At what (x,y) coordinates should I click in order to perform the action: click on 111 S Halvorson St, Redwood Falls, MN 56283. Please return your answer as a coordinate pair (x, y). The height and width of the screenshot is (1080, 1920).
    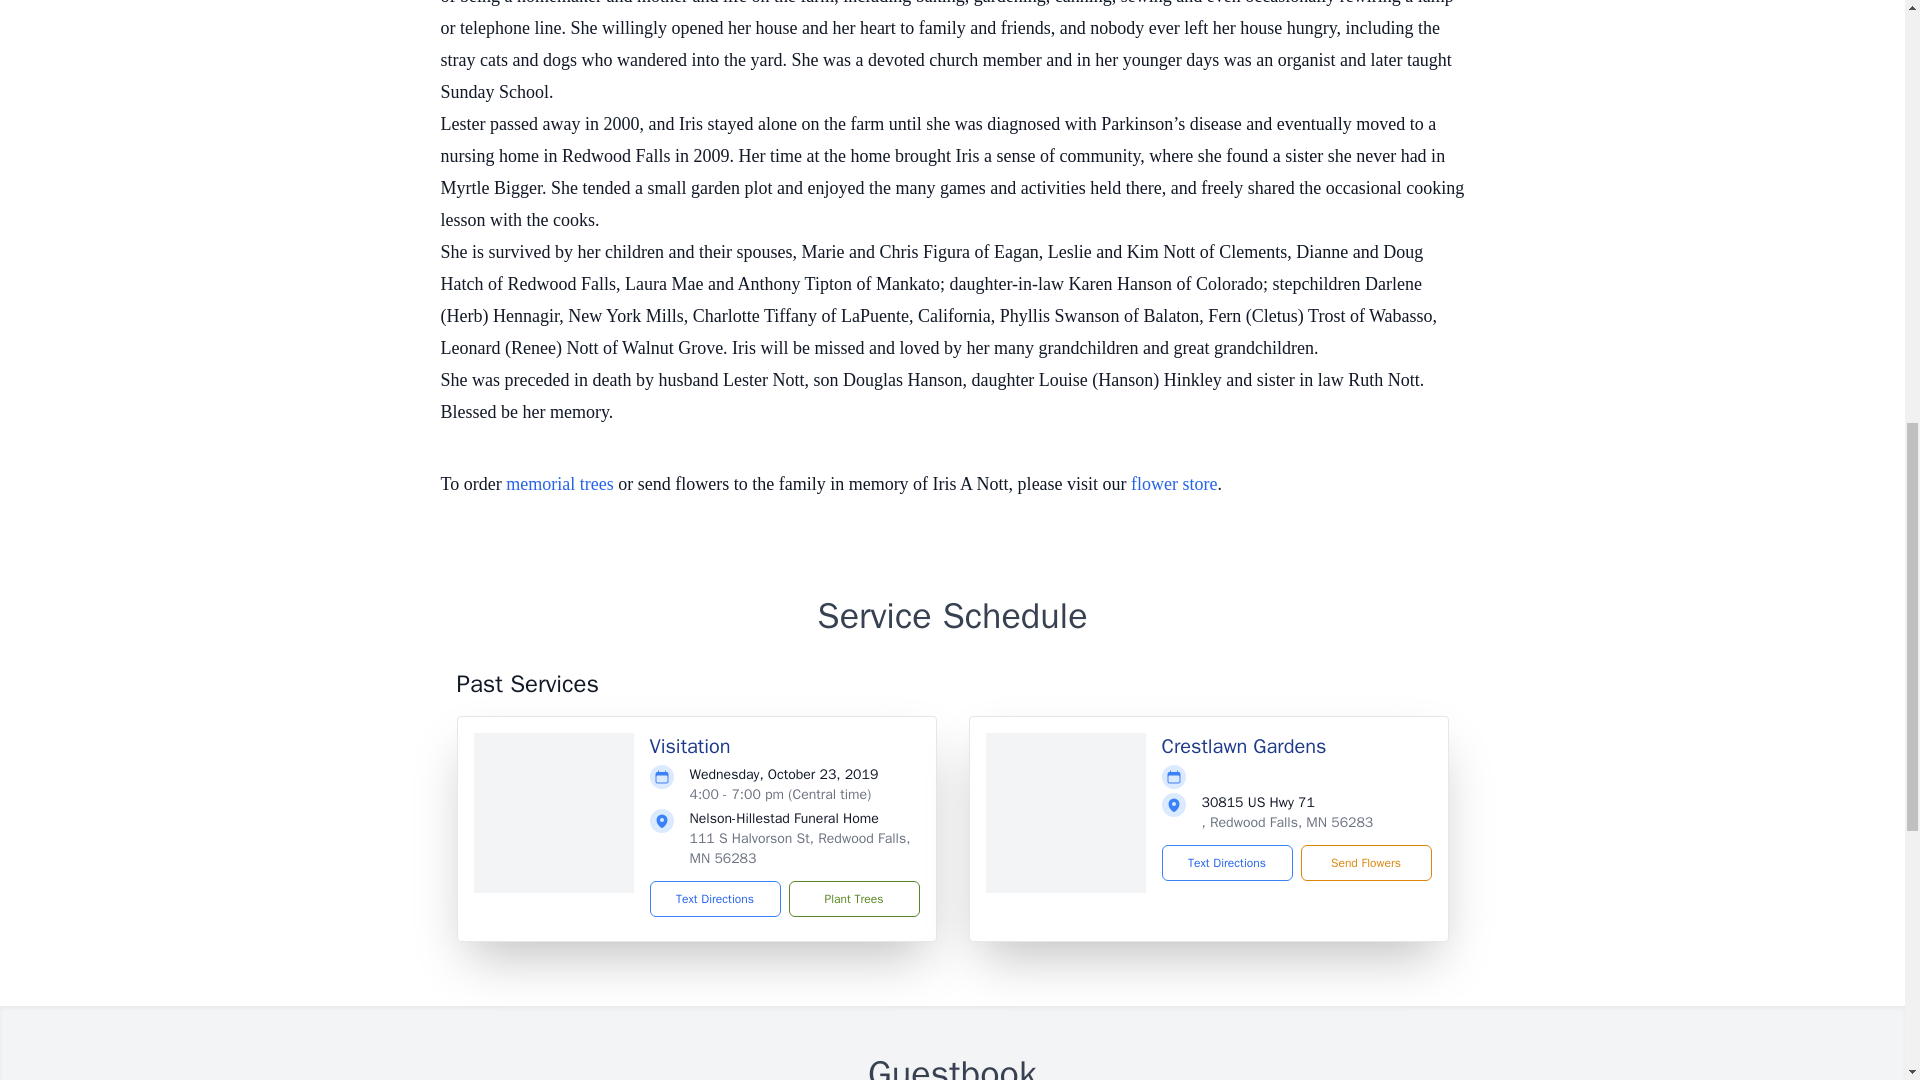
    Looking at the image, I should click on (800, 848).